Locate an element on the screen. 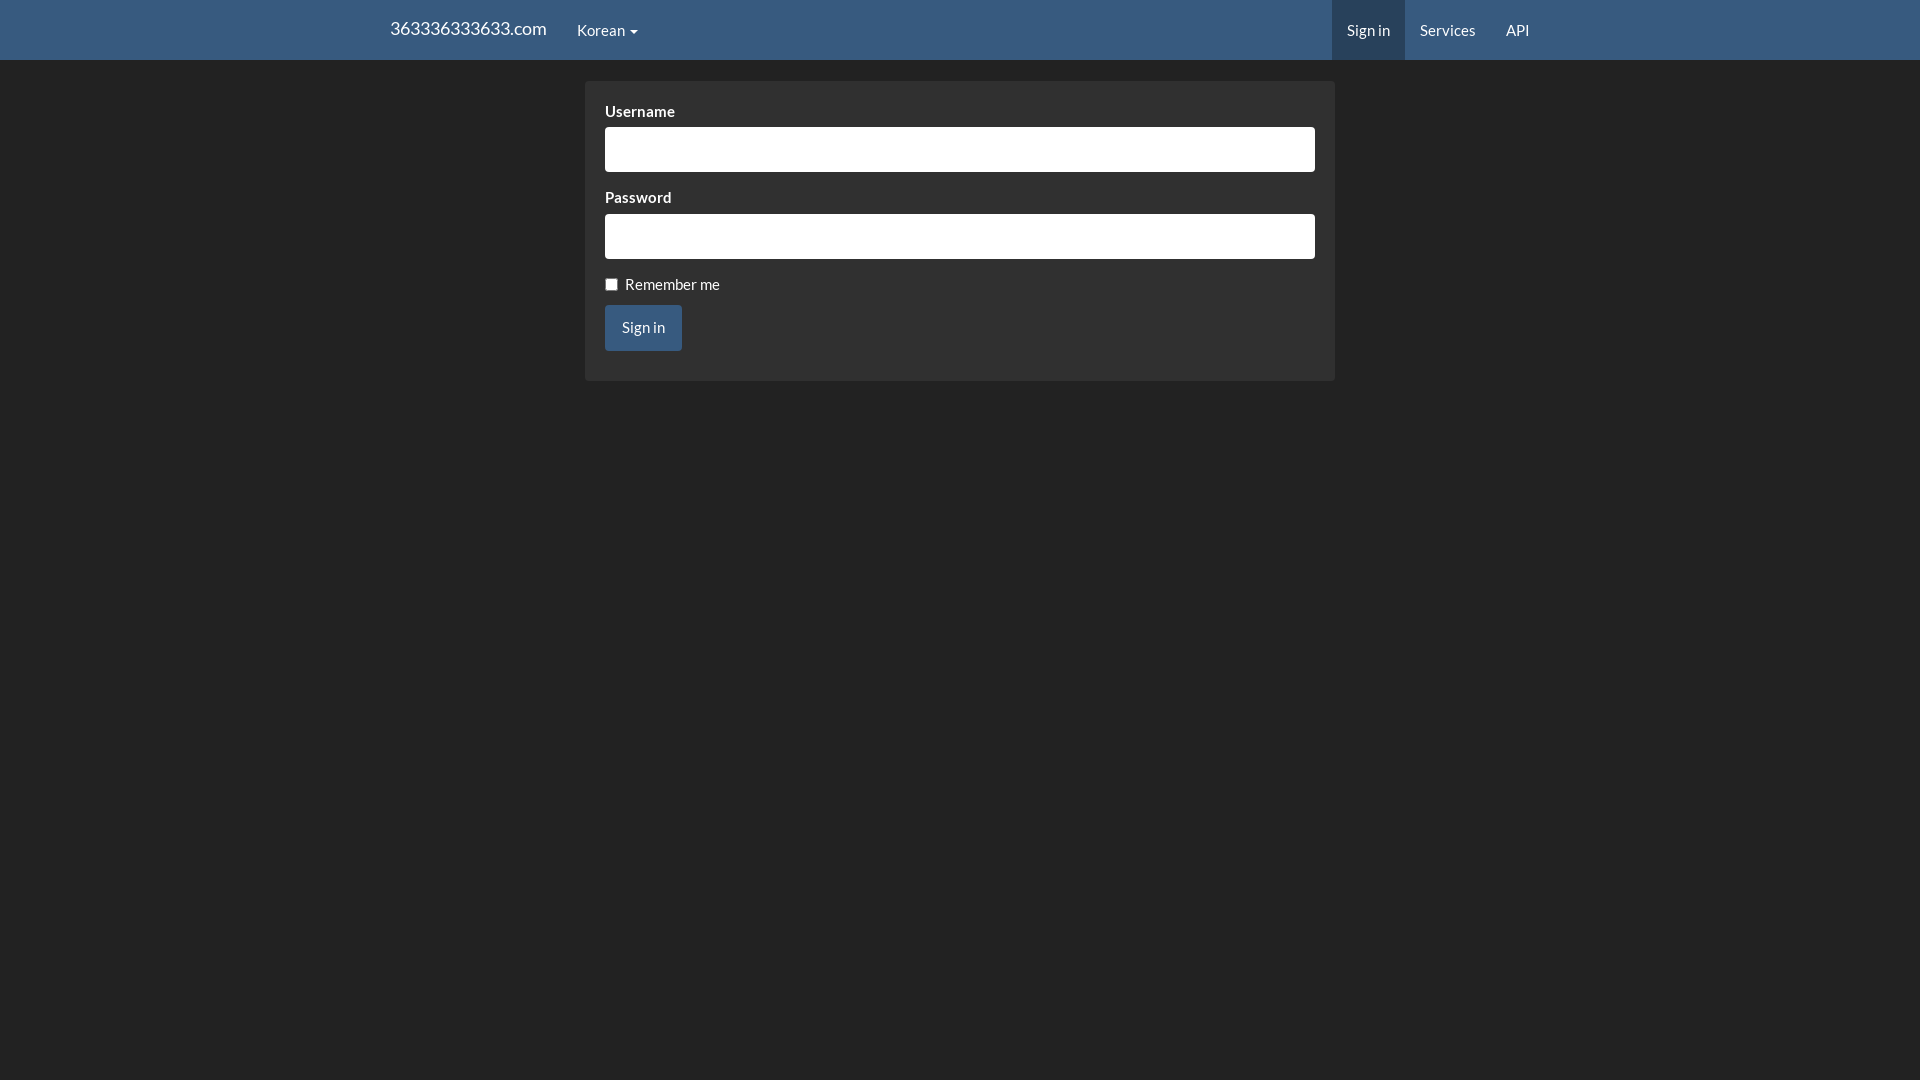 The width and height of the screenshot is (1920, 1080). 363336333633.com is located at coordinates (468, 30).